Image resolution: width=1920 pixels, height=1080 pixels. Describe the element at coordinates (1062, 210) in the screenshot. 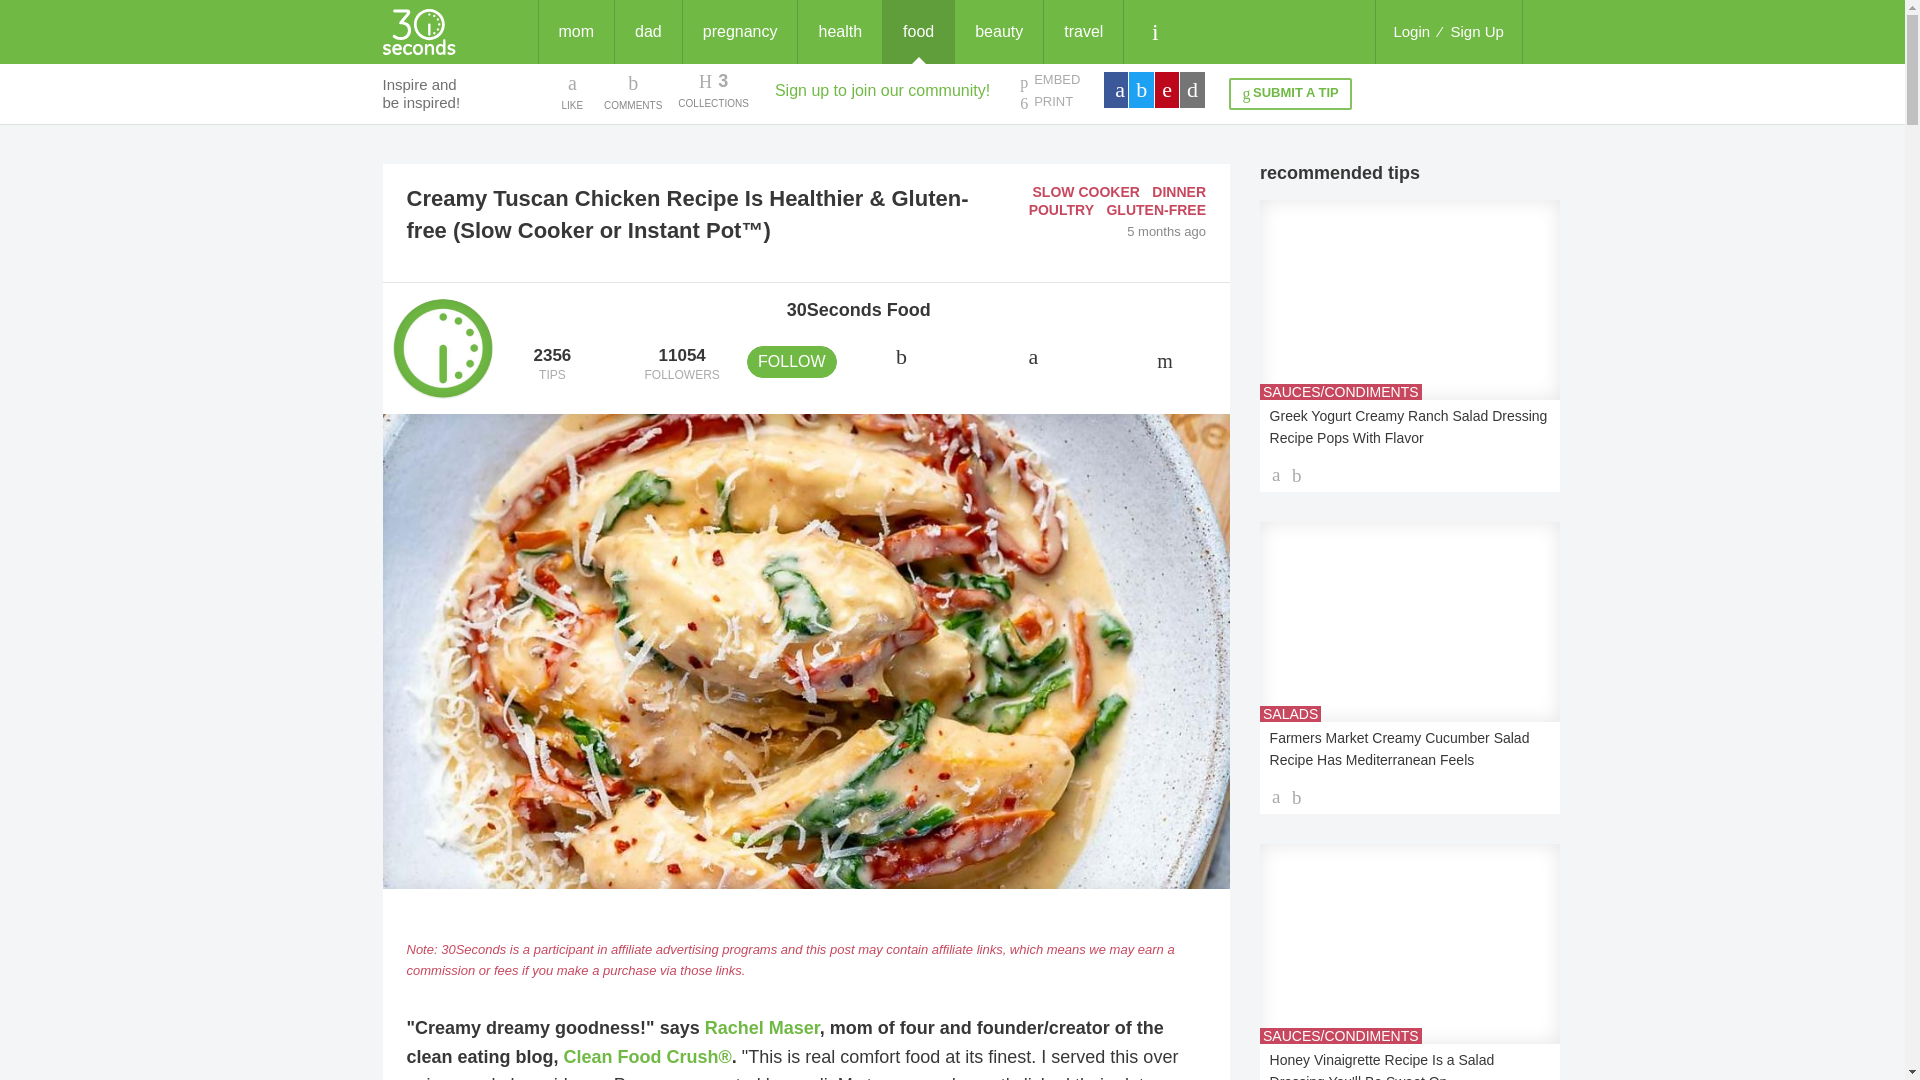

I see `pregnancy` at that location.